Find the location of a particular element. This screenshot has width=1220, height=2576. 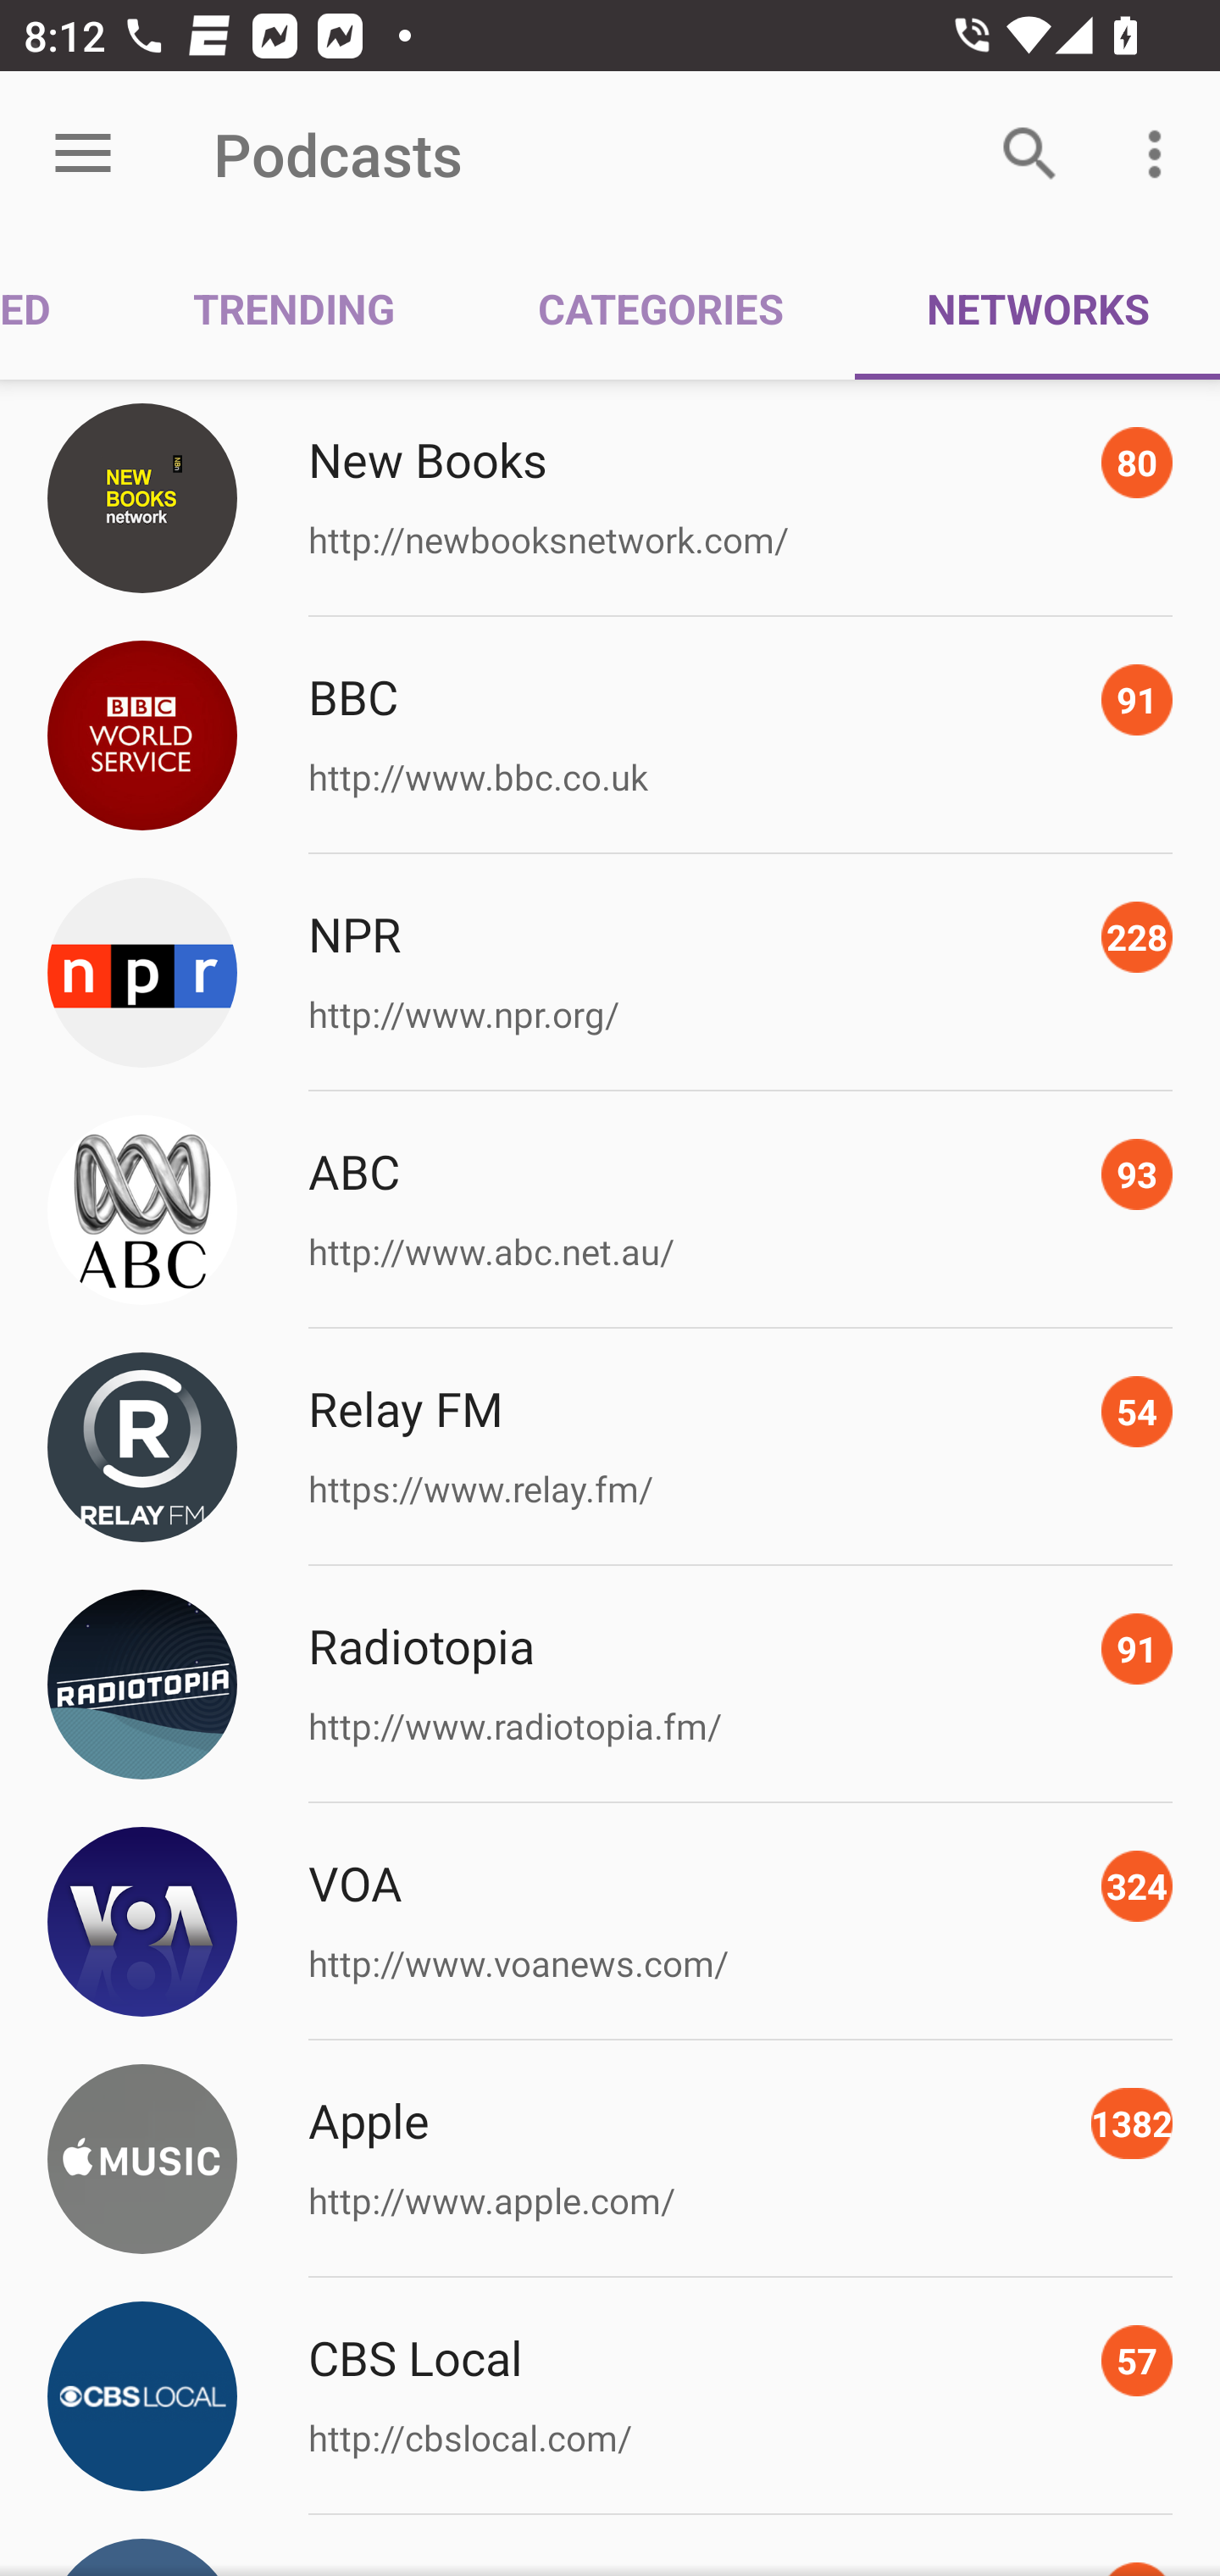

Picture NPR 228 http://www.npr.org/ is located at coordinates (610, 973).